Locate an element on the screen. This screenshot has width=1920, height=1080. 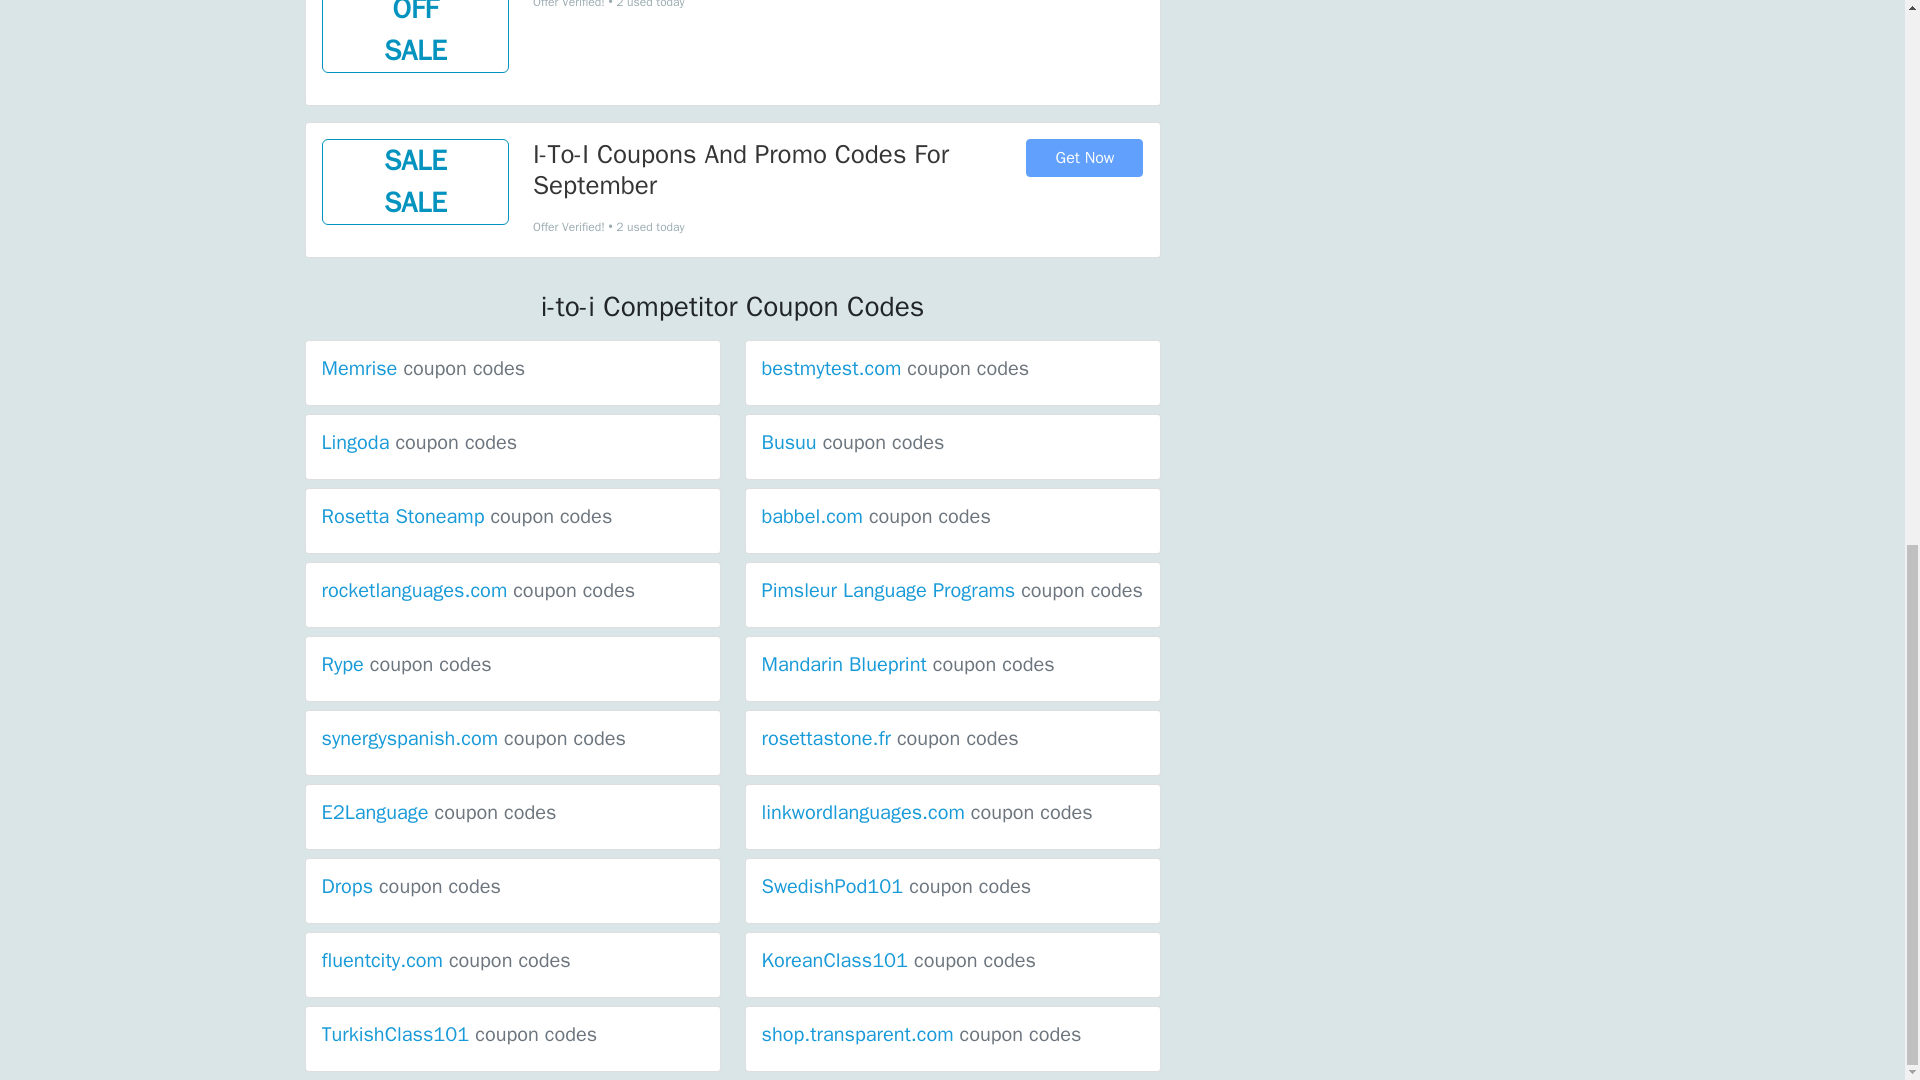
Memrise coupon codes is located at coordinates (424, 368).